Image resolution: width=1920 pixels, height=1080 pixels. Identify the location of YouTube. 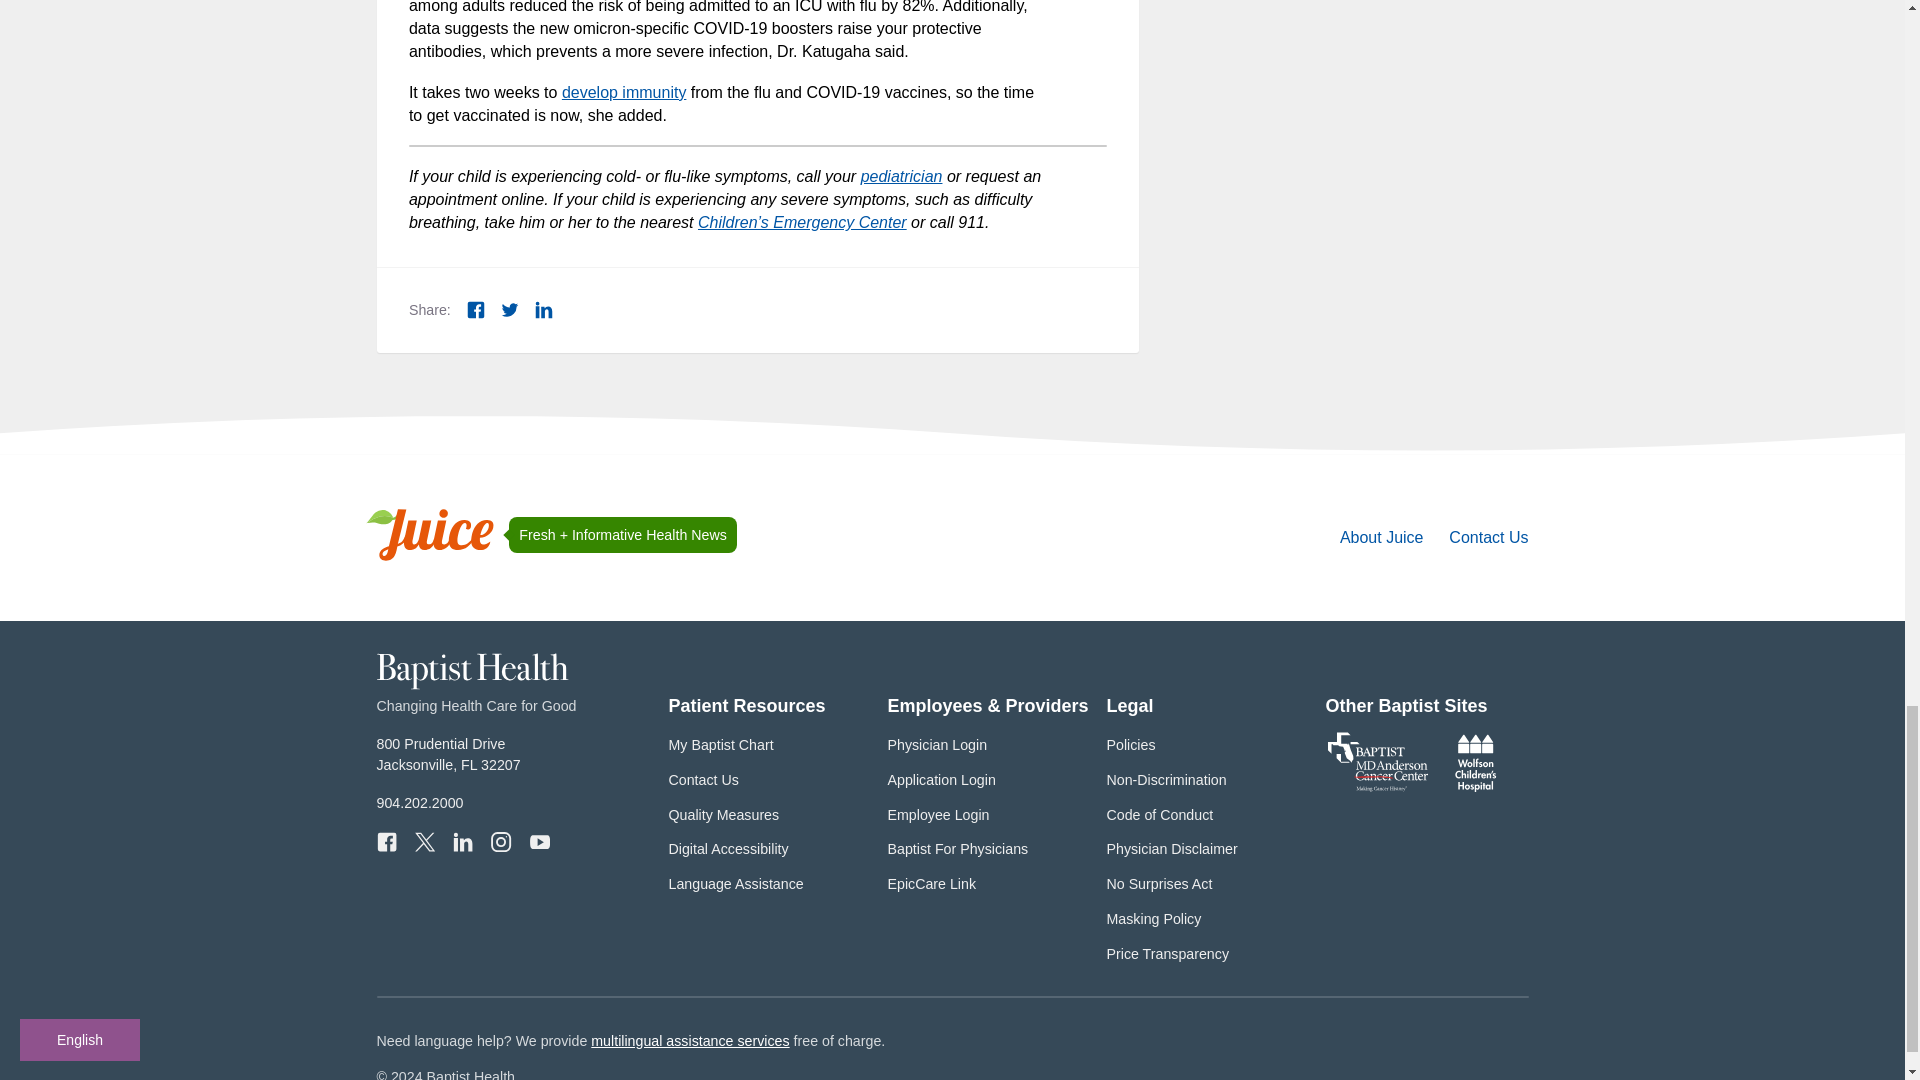
(539, 842).